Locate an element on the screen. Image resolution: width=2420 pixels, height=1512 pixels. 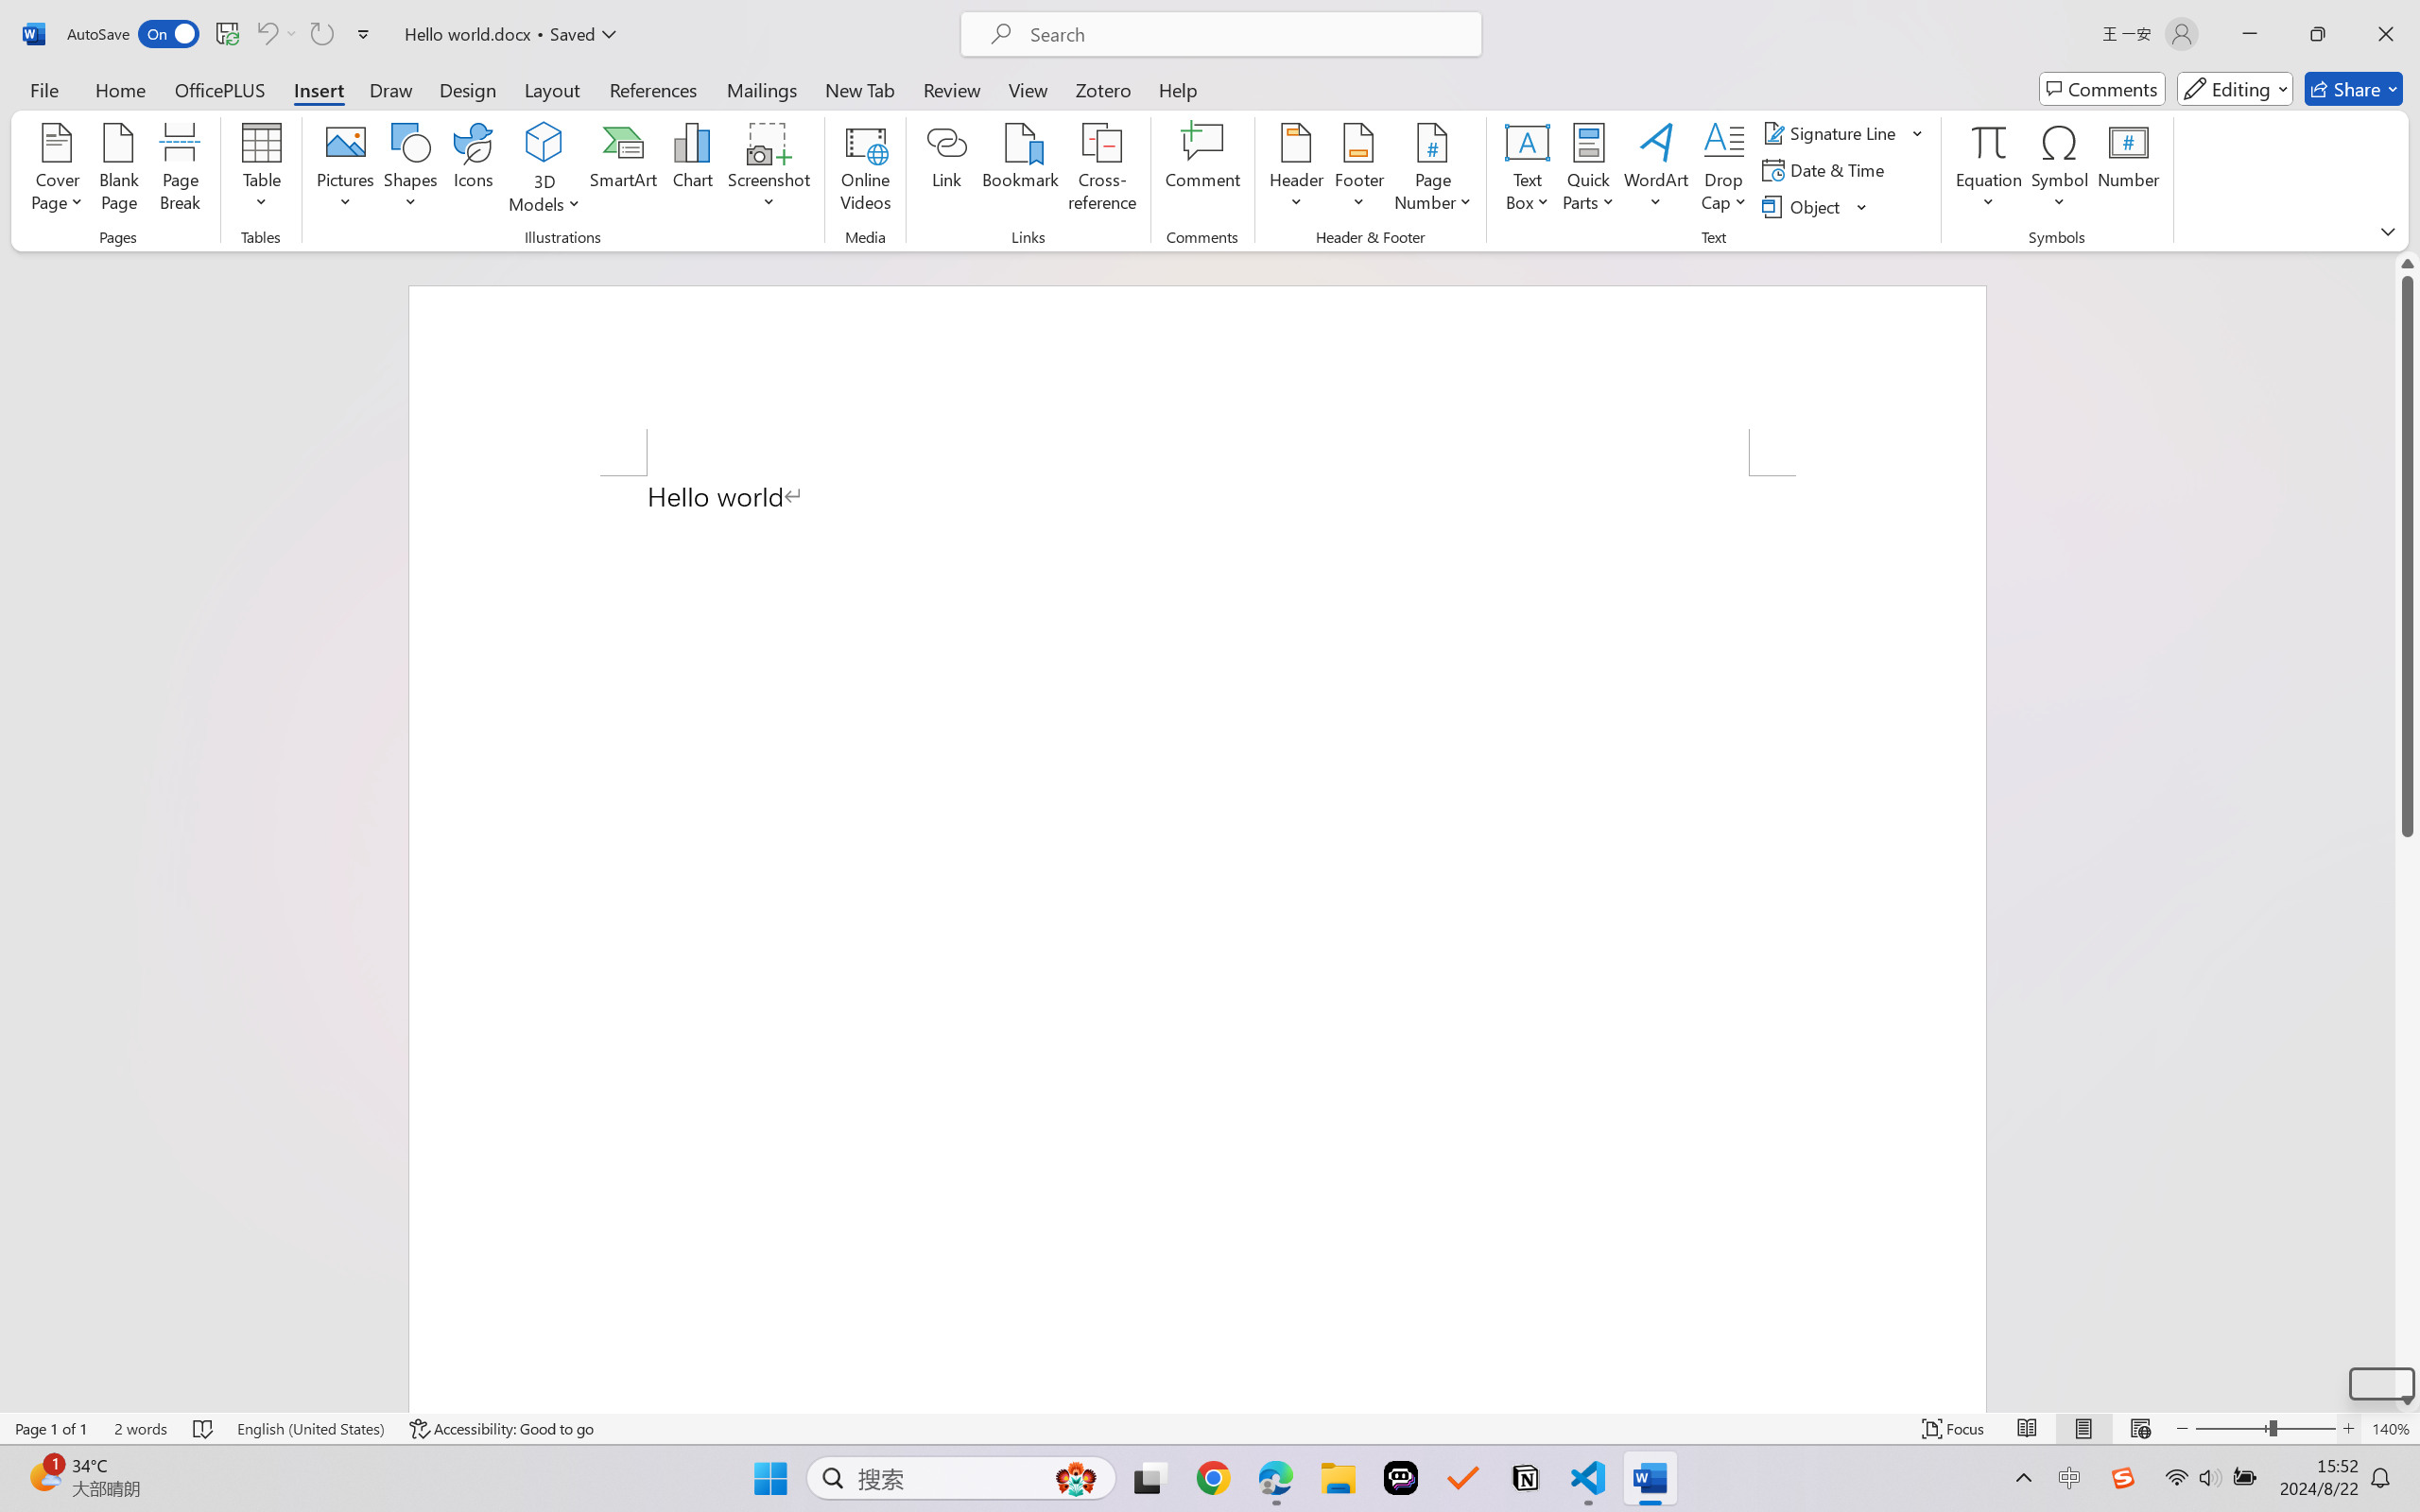
Zoom In is located at coordinates (2349, 1429).